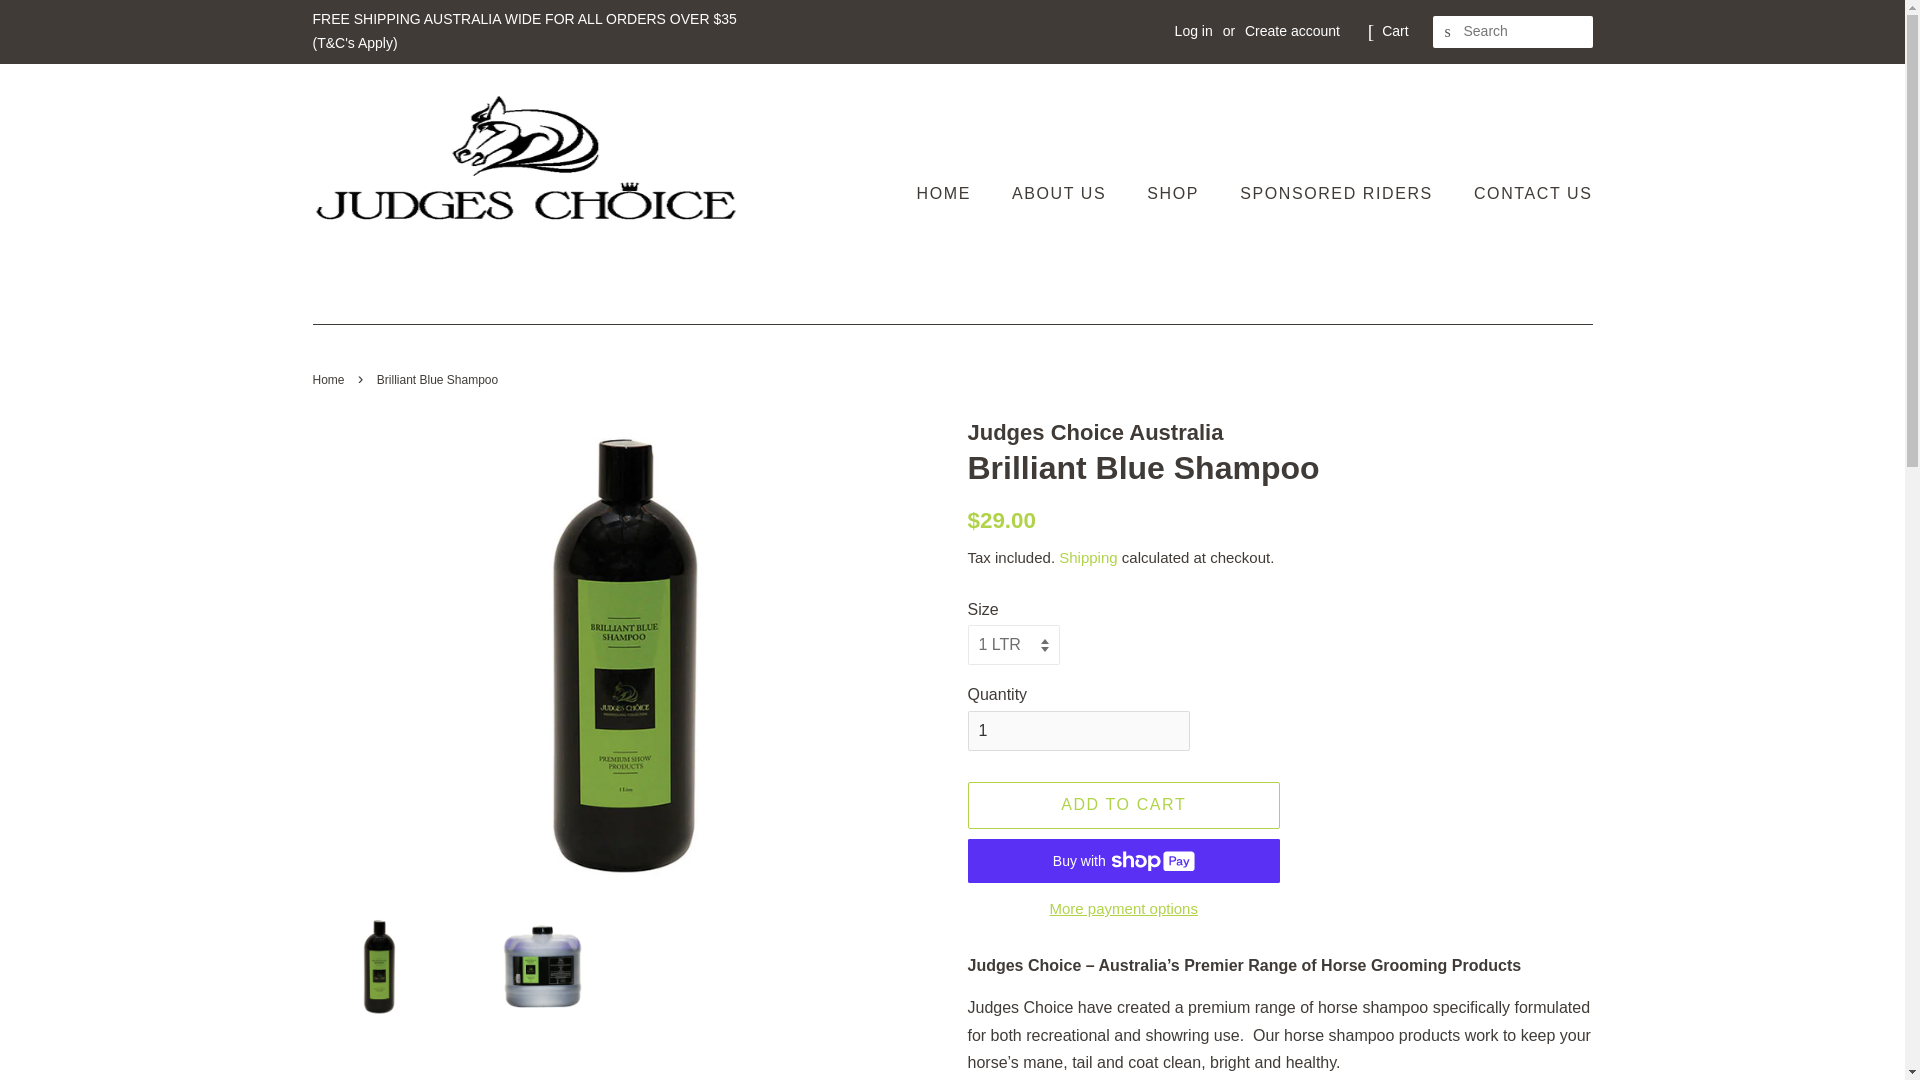 The width and height of the screenshot is (1920, 1080). I want to click on SPONSORED RIDERS, so click(1338, 192).